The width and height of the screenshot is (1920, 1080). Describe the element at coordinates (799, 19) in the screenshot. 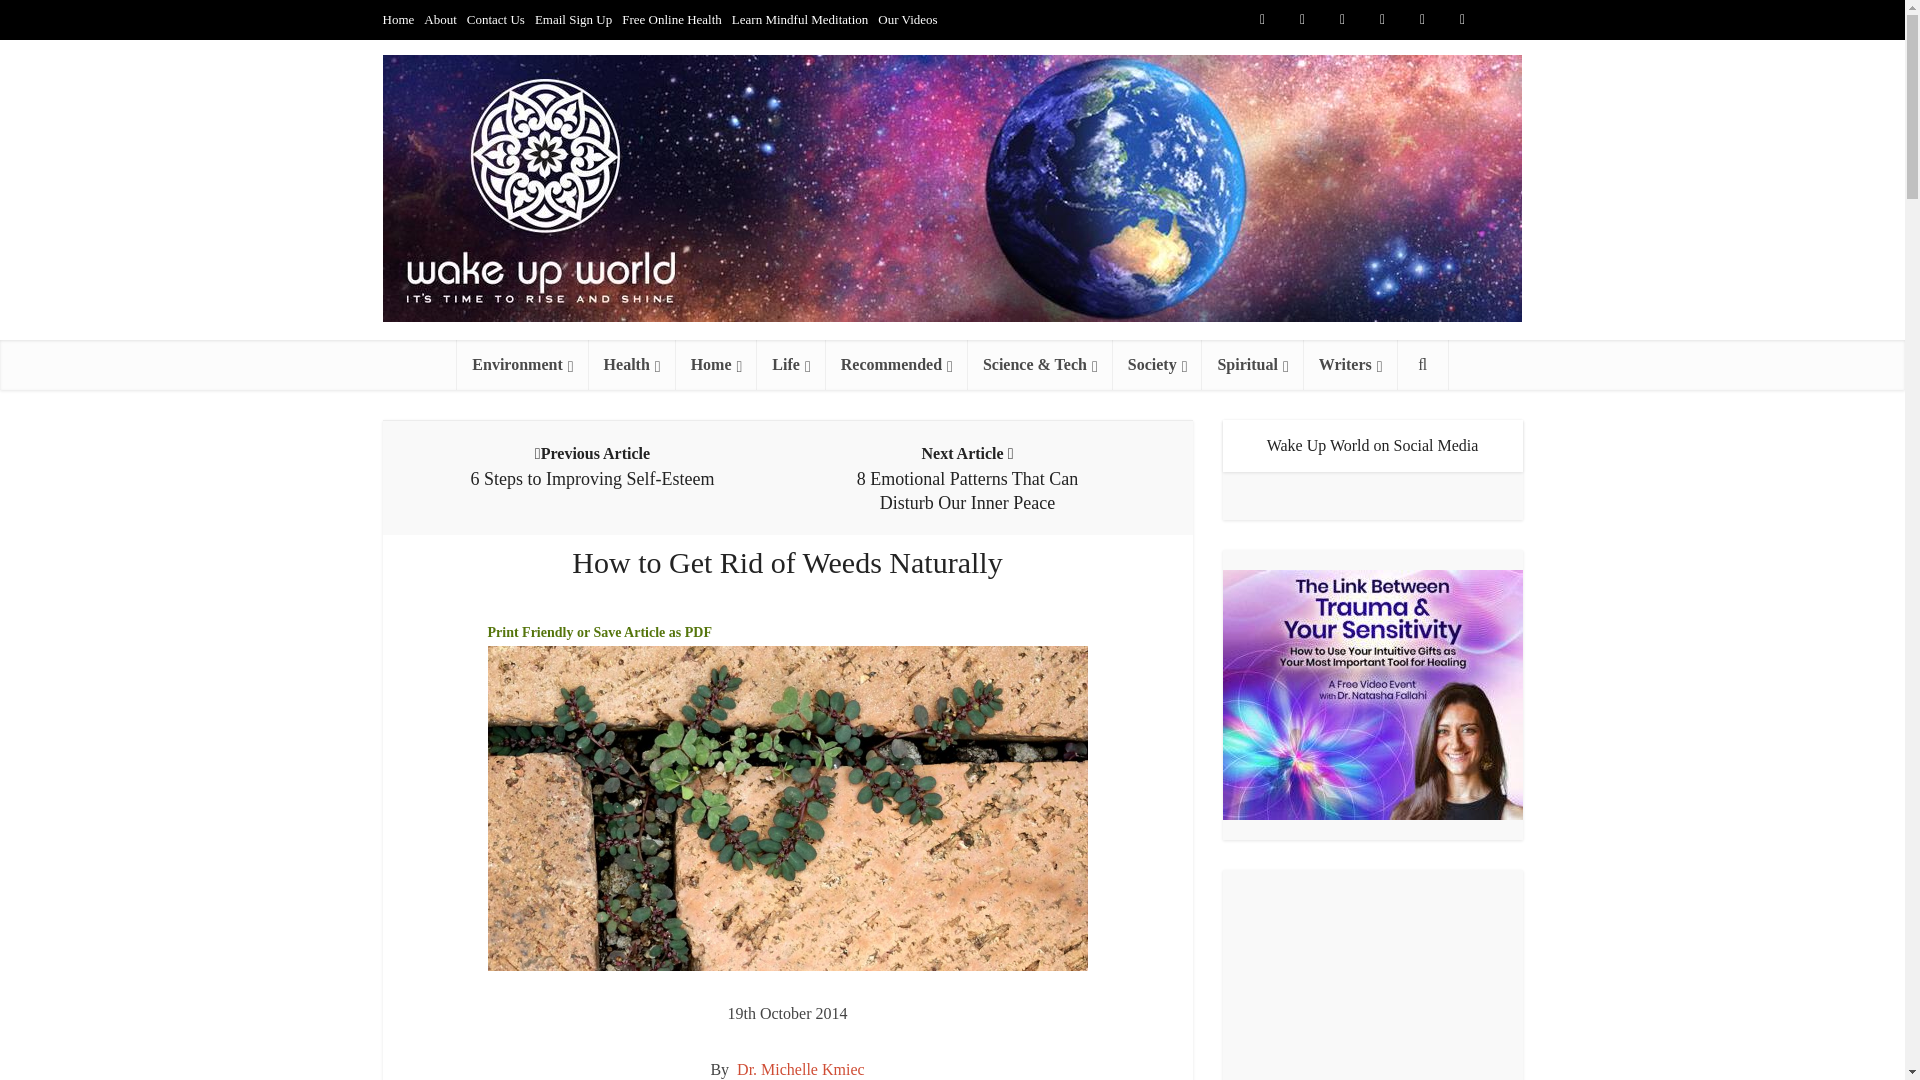

I see `Learn Mindful Meditation` at that location.